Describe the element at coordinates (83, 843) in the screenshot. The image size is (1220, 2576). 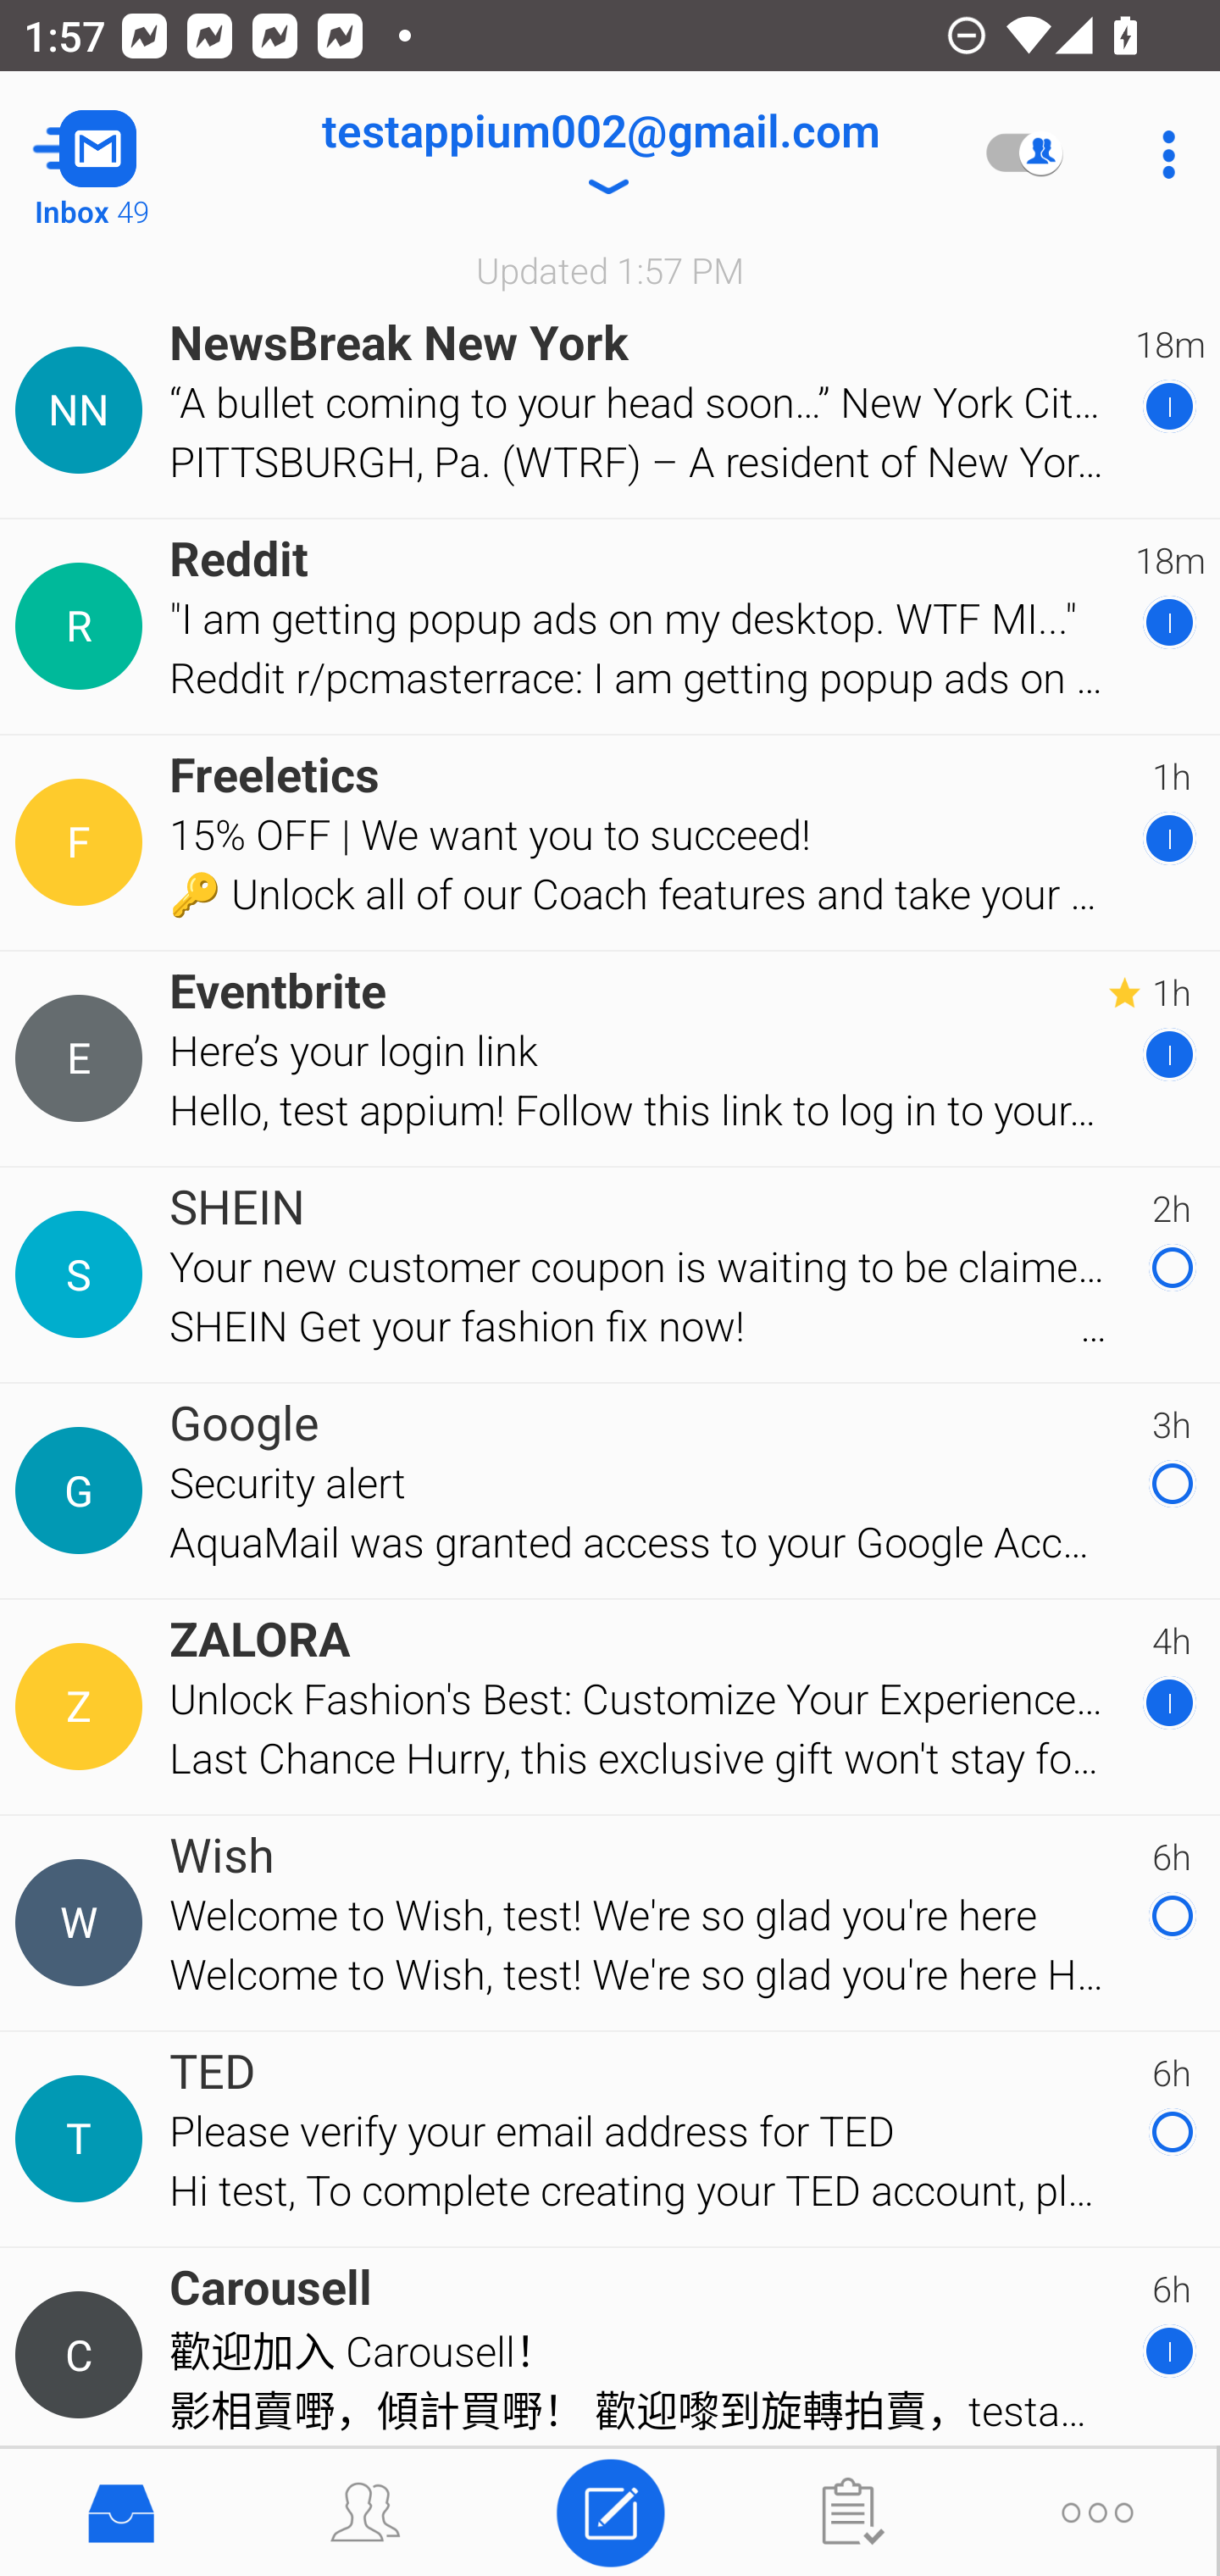
I see `Contact Details` at that location.